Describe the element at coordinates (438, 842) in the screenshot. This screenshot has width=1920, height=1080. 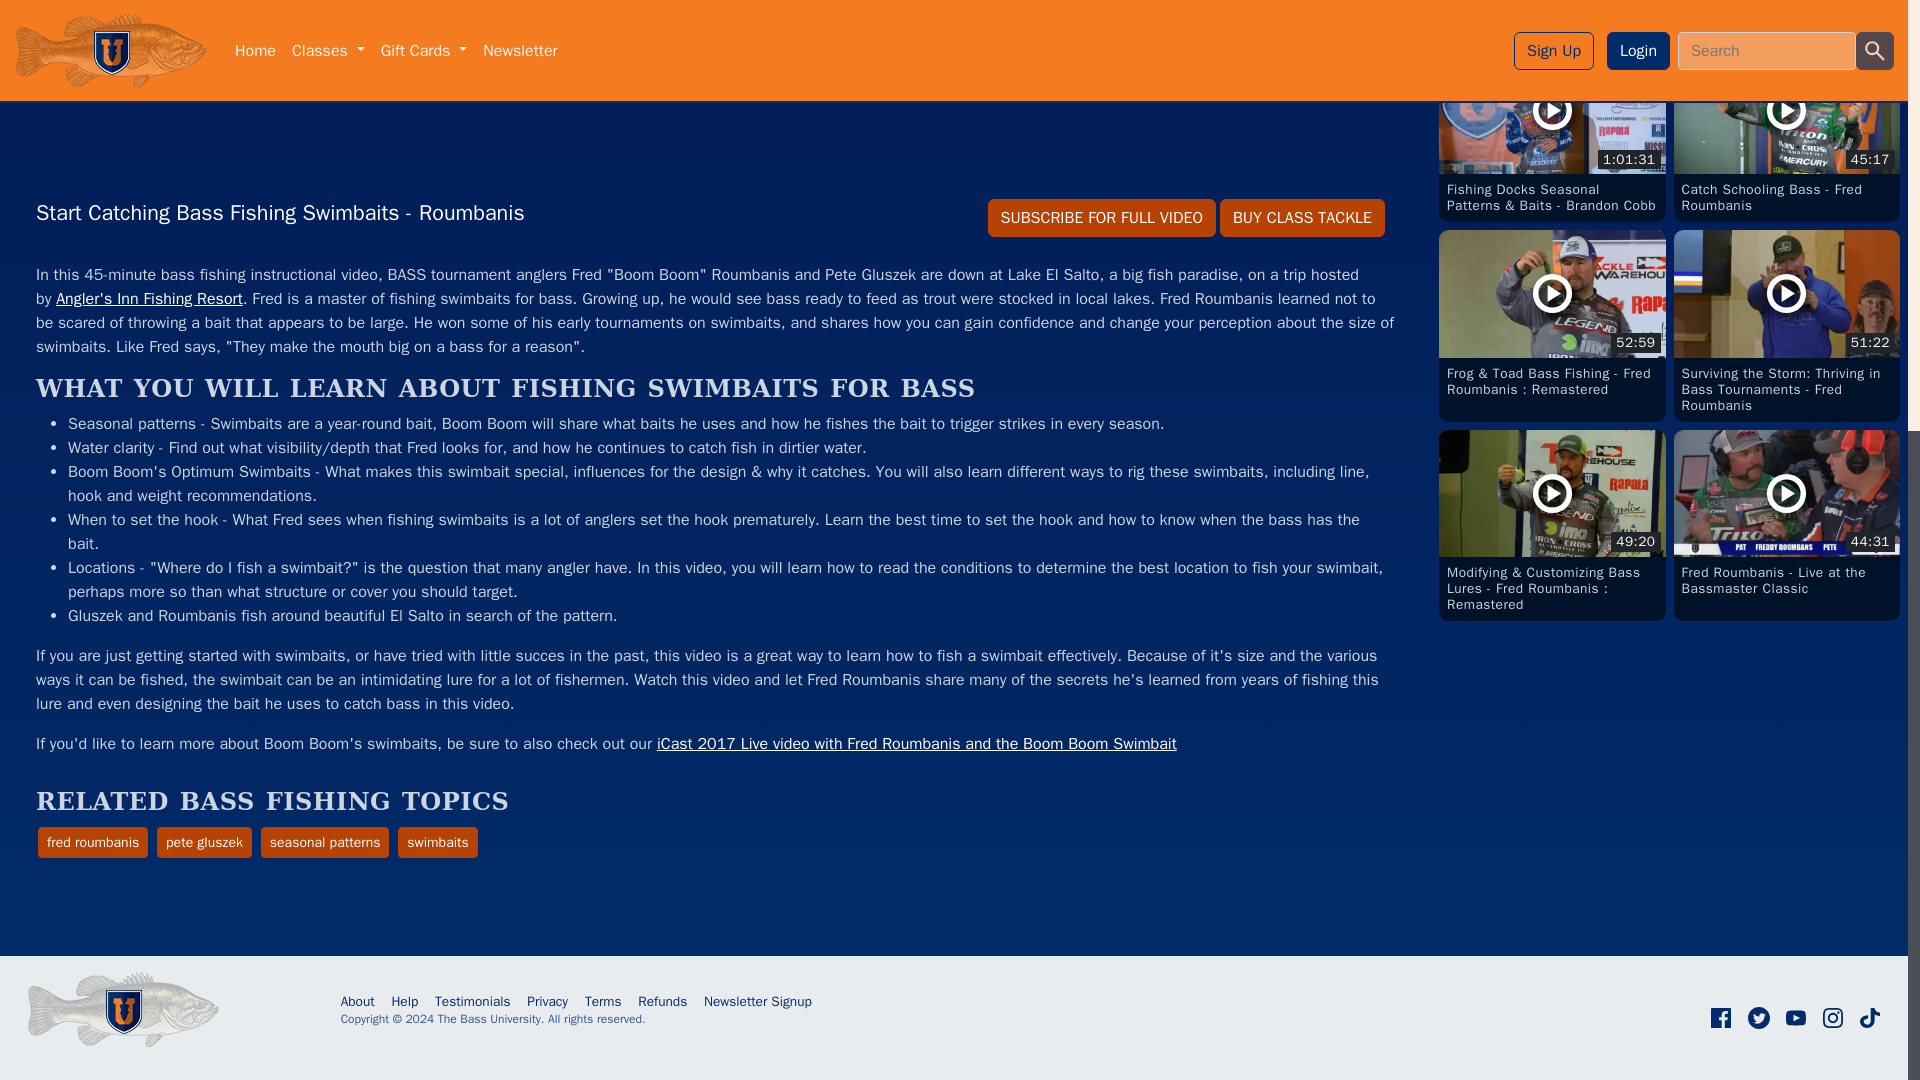
I see `swimbaits` at that location.